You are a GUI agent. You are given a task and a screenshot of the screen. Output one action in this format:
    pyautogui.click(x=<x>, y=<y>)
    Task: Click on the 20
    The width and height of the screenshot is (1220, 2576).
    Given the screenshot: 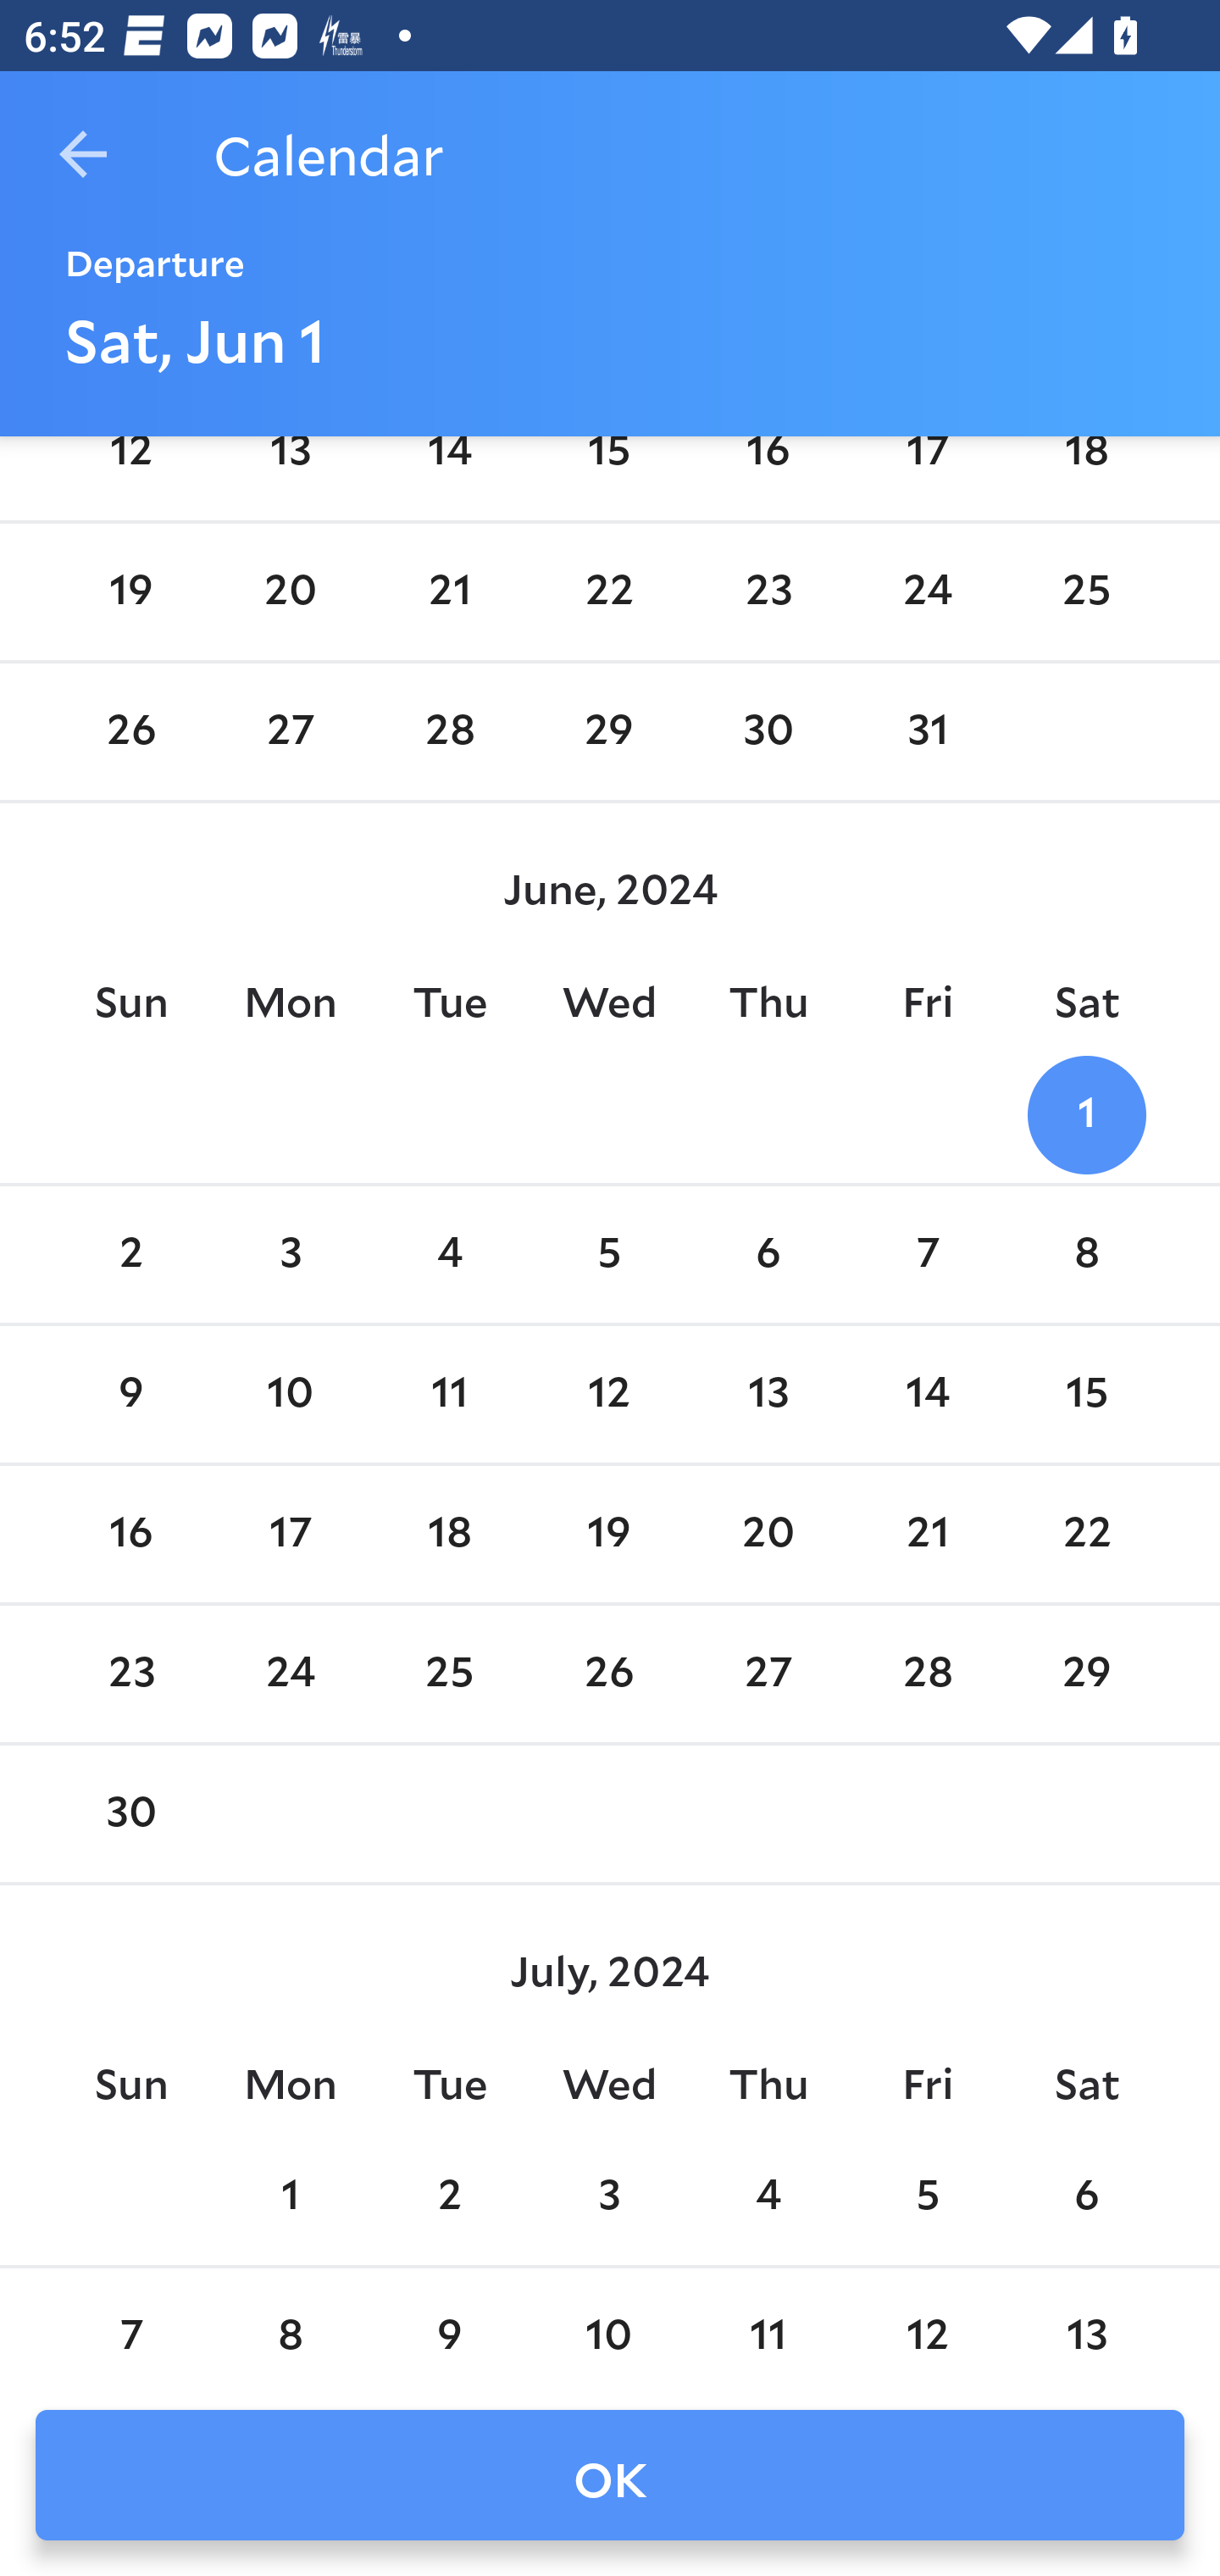 What is the action you would take?
    pyautogui.click(x=768, y=1535)
    